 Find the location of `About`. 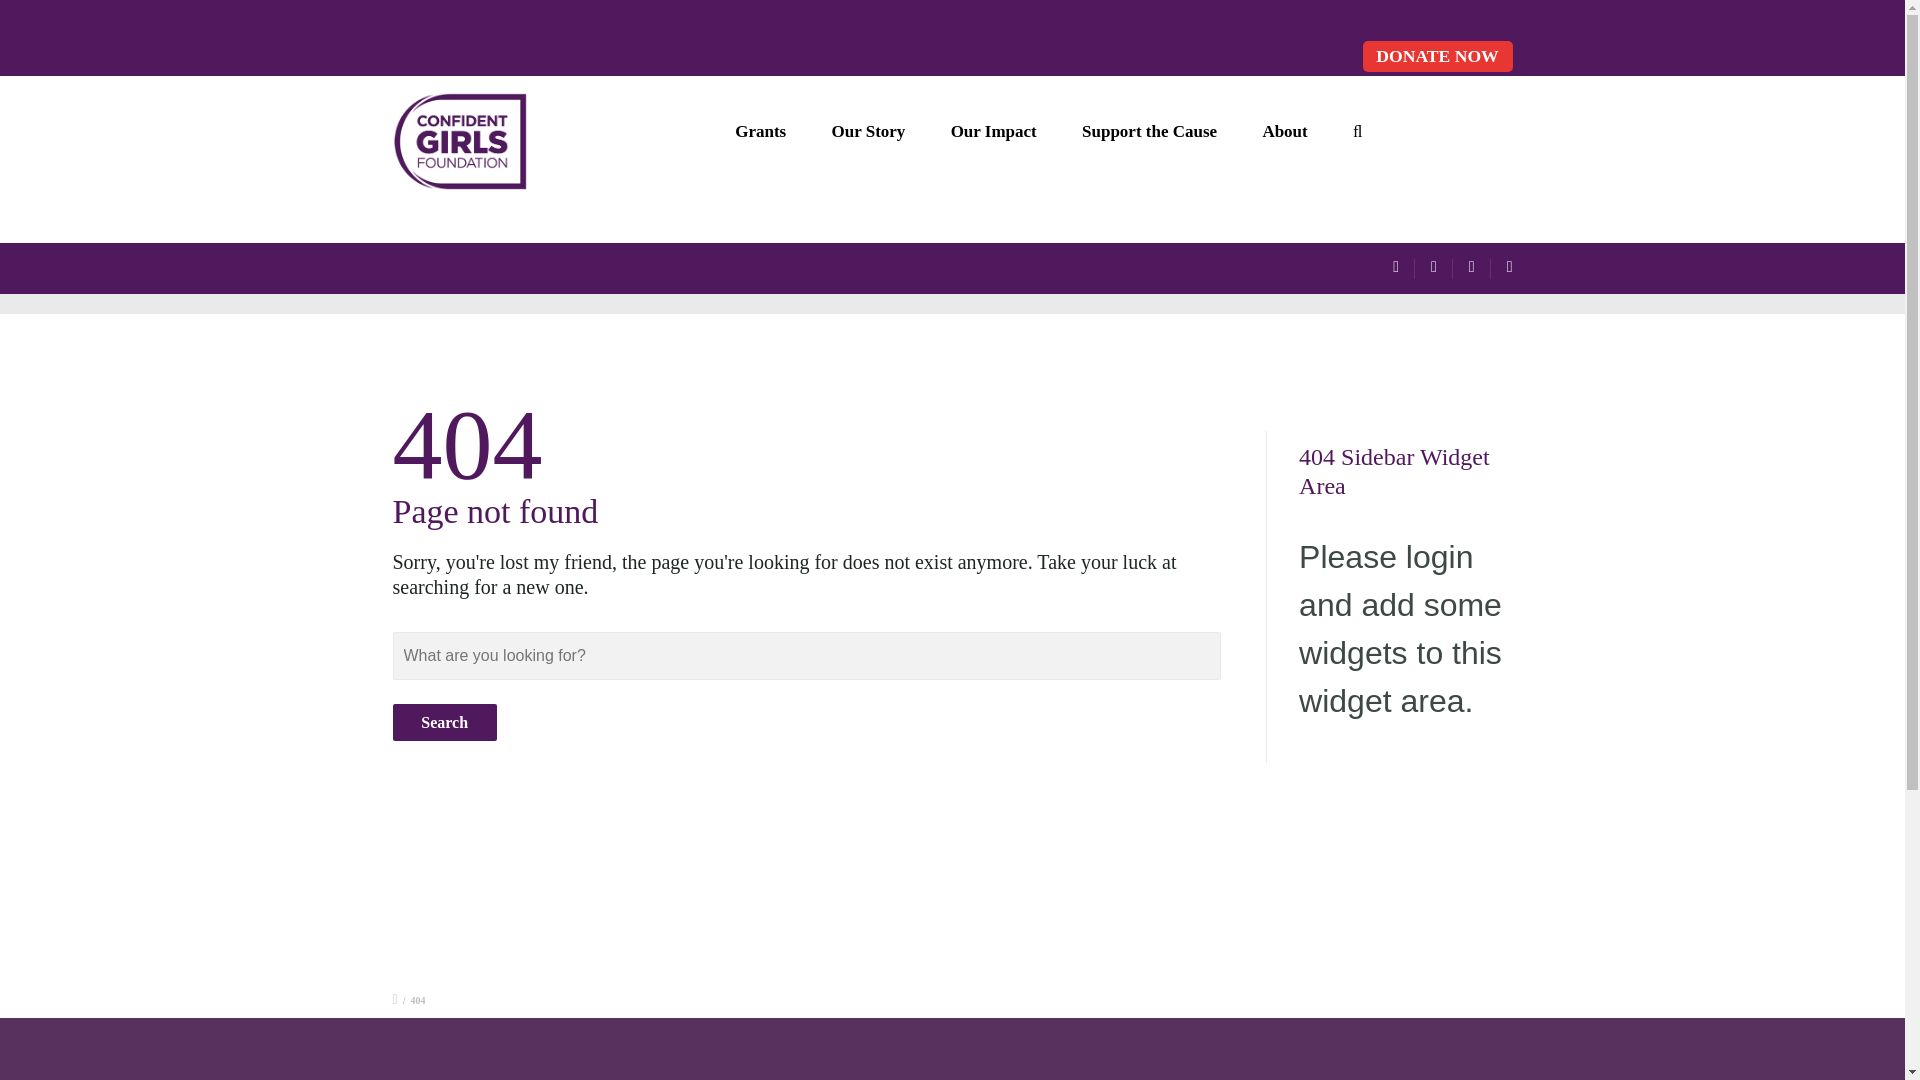

About is located at coordinates (1284, 130).